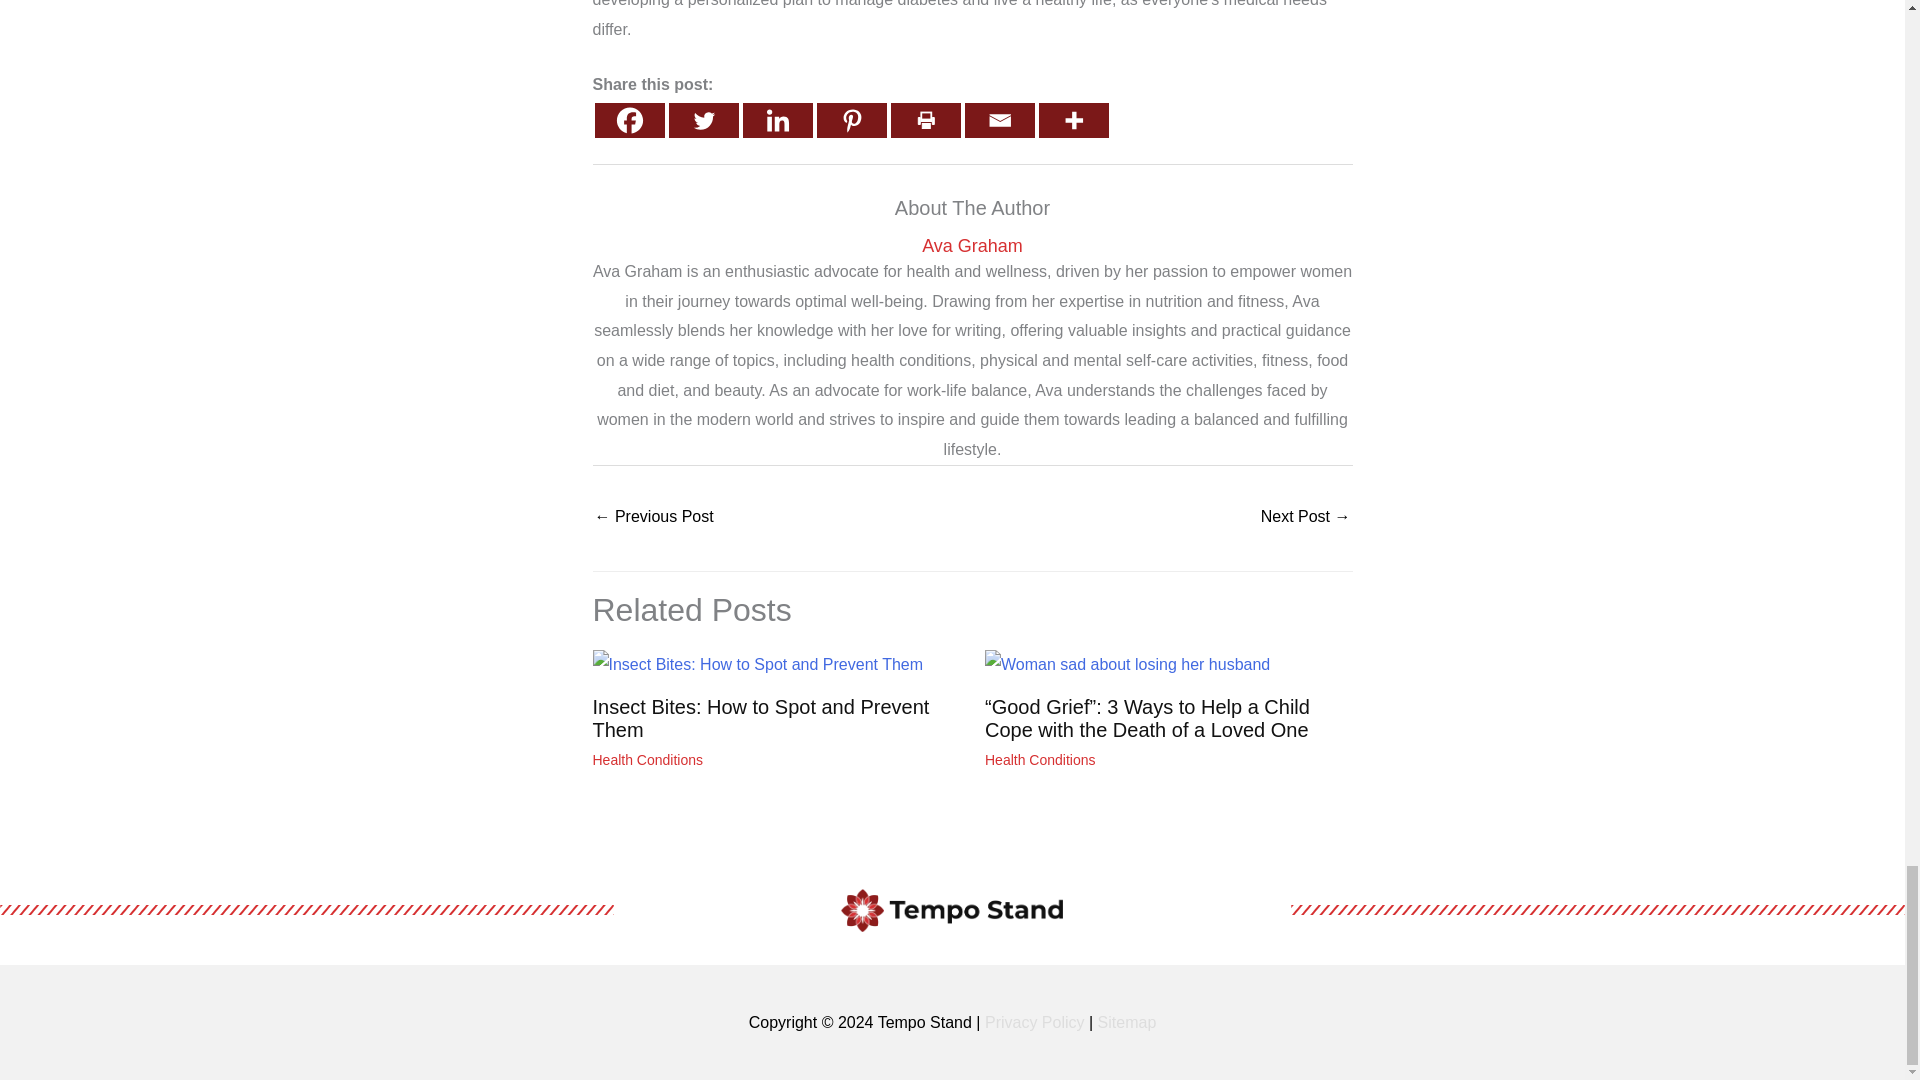 This screenshot has height=1080, width=1920. Describe the element at coordinates (1040, 759) in the screenshot. I see `Health Conditions` at that location.